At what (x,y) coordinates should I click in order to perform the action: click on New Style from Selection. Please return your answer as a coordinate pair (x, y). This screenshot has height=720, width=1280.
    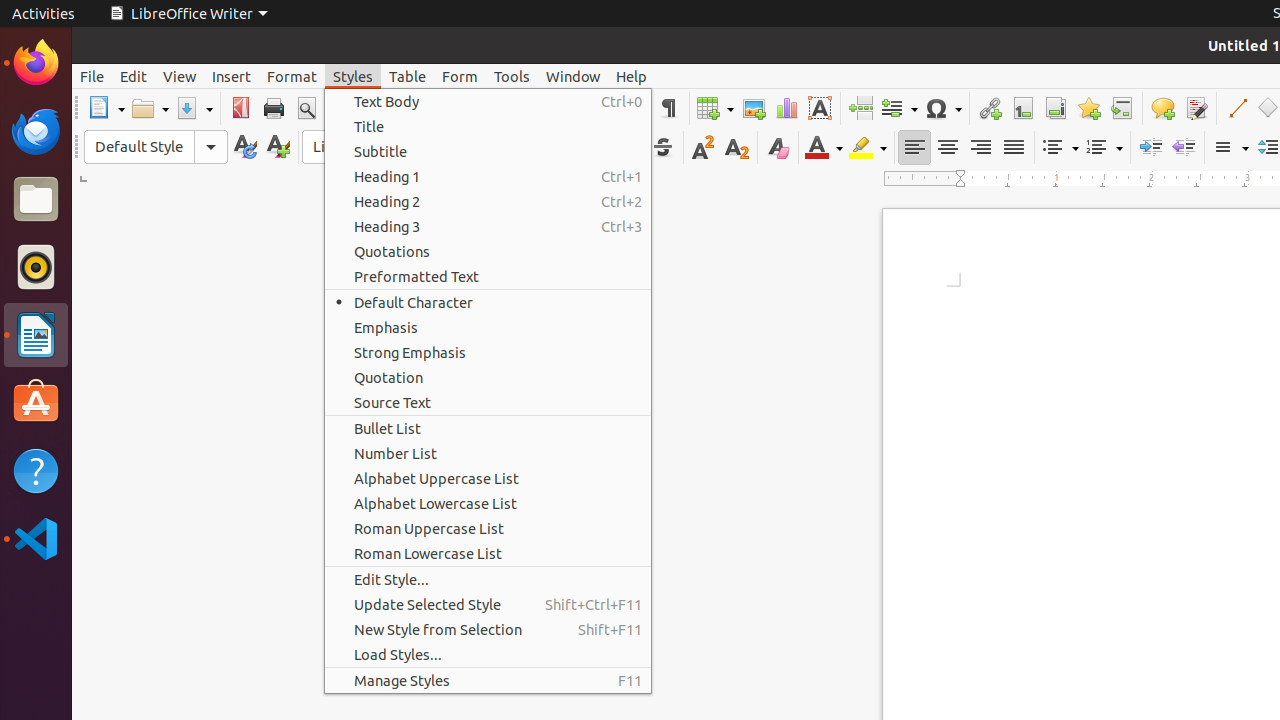
    Looking at the image, I should click on (488, 630).